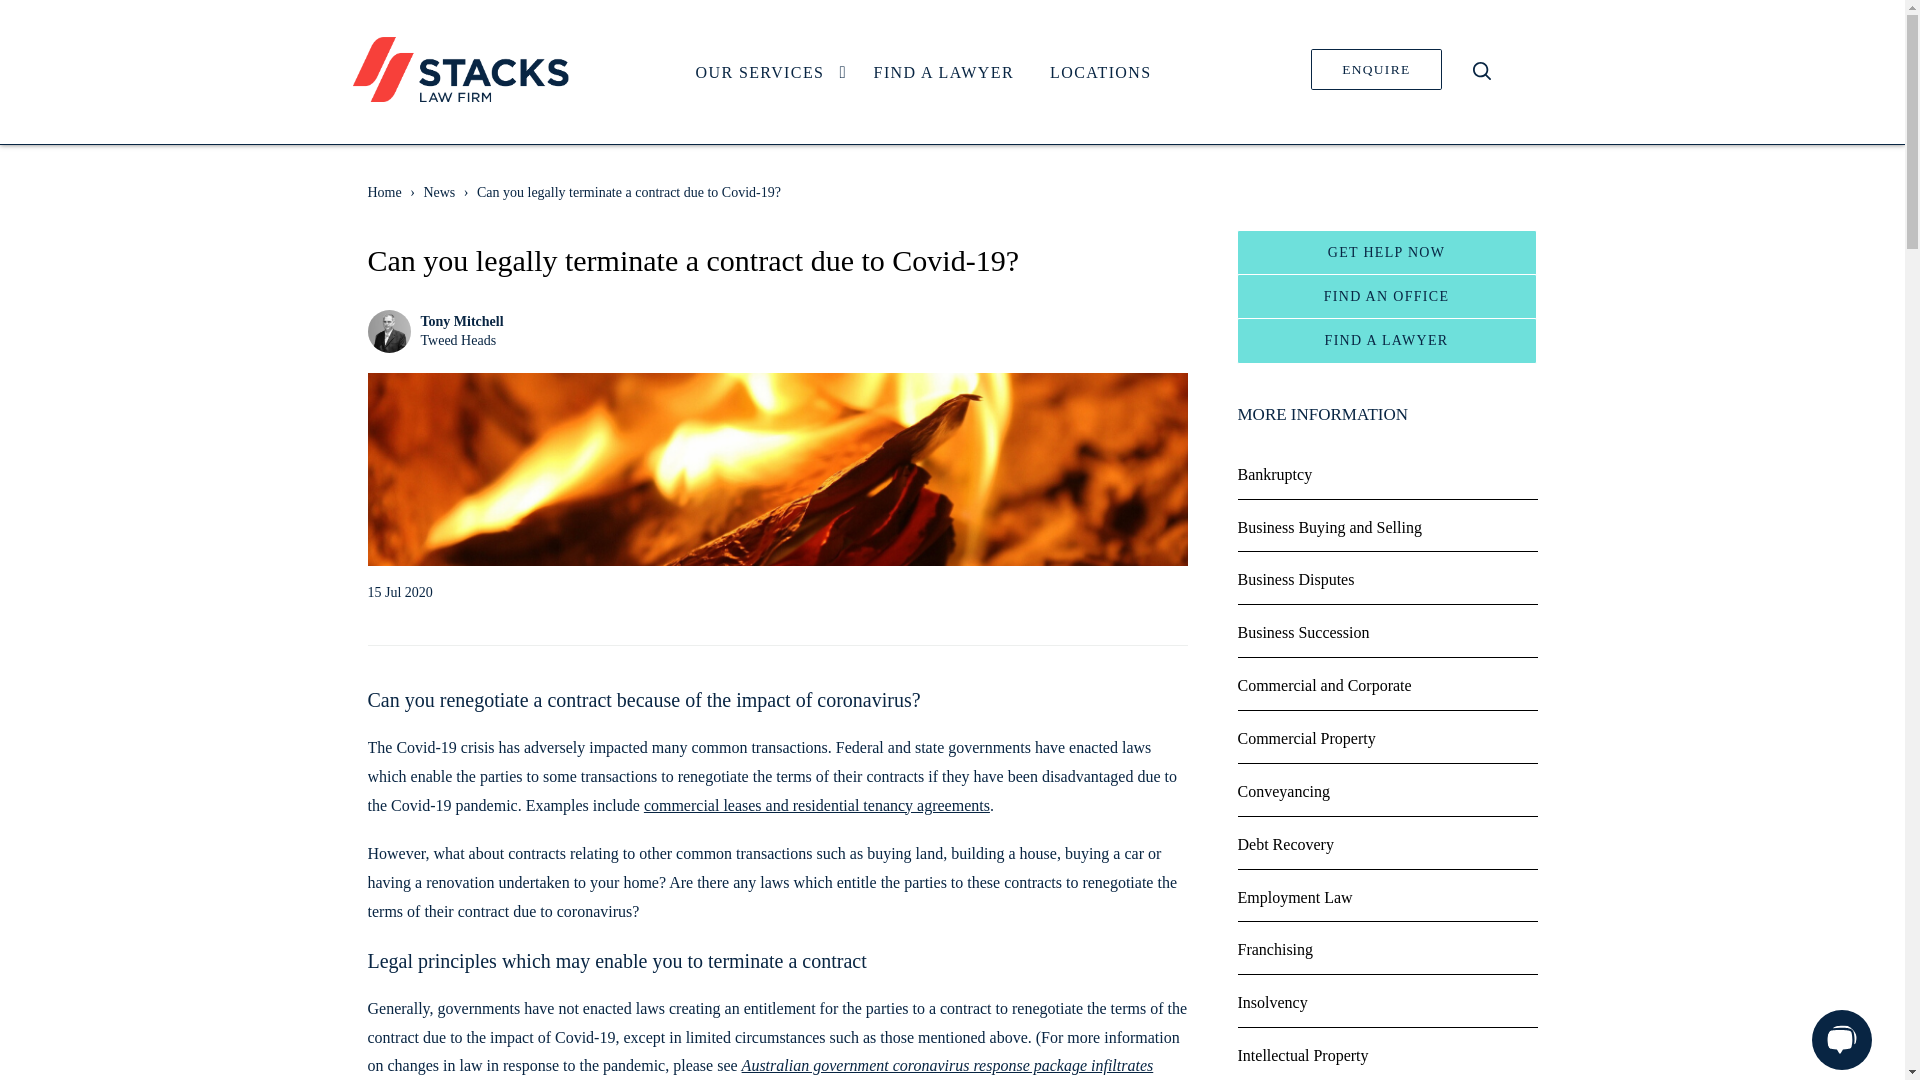 The width and height of the screenshot is (1920, 1080). What do you see at coordinates (1100, 72) in the screenshot?
I see `LOCATIONS` at bounding box center [1100, 72].